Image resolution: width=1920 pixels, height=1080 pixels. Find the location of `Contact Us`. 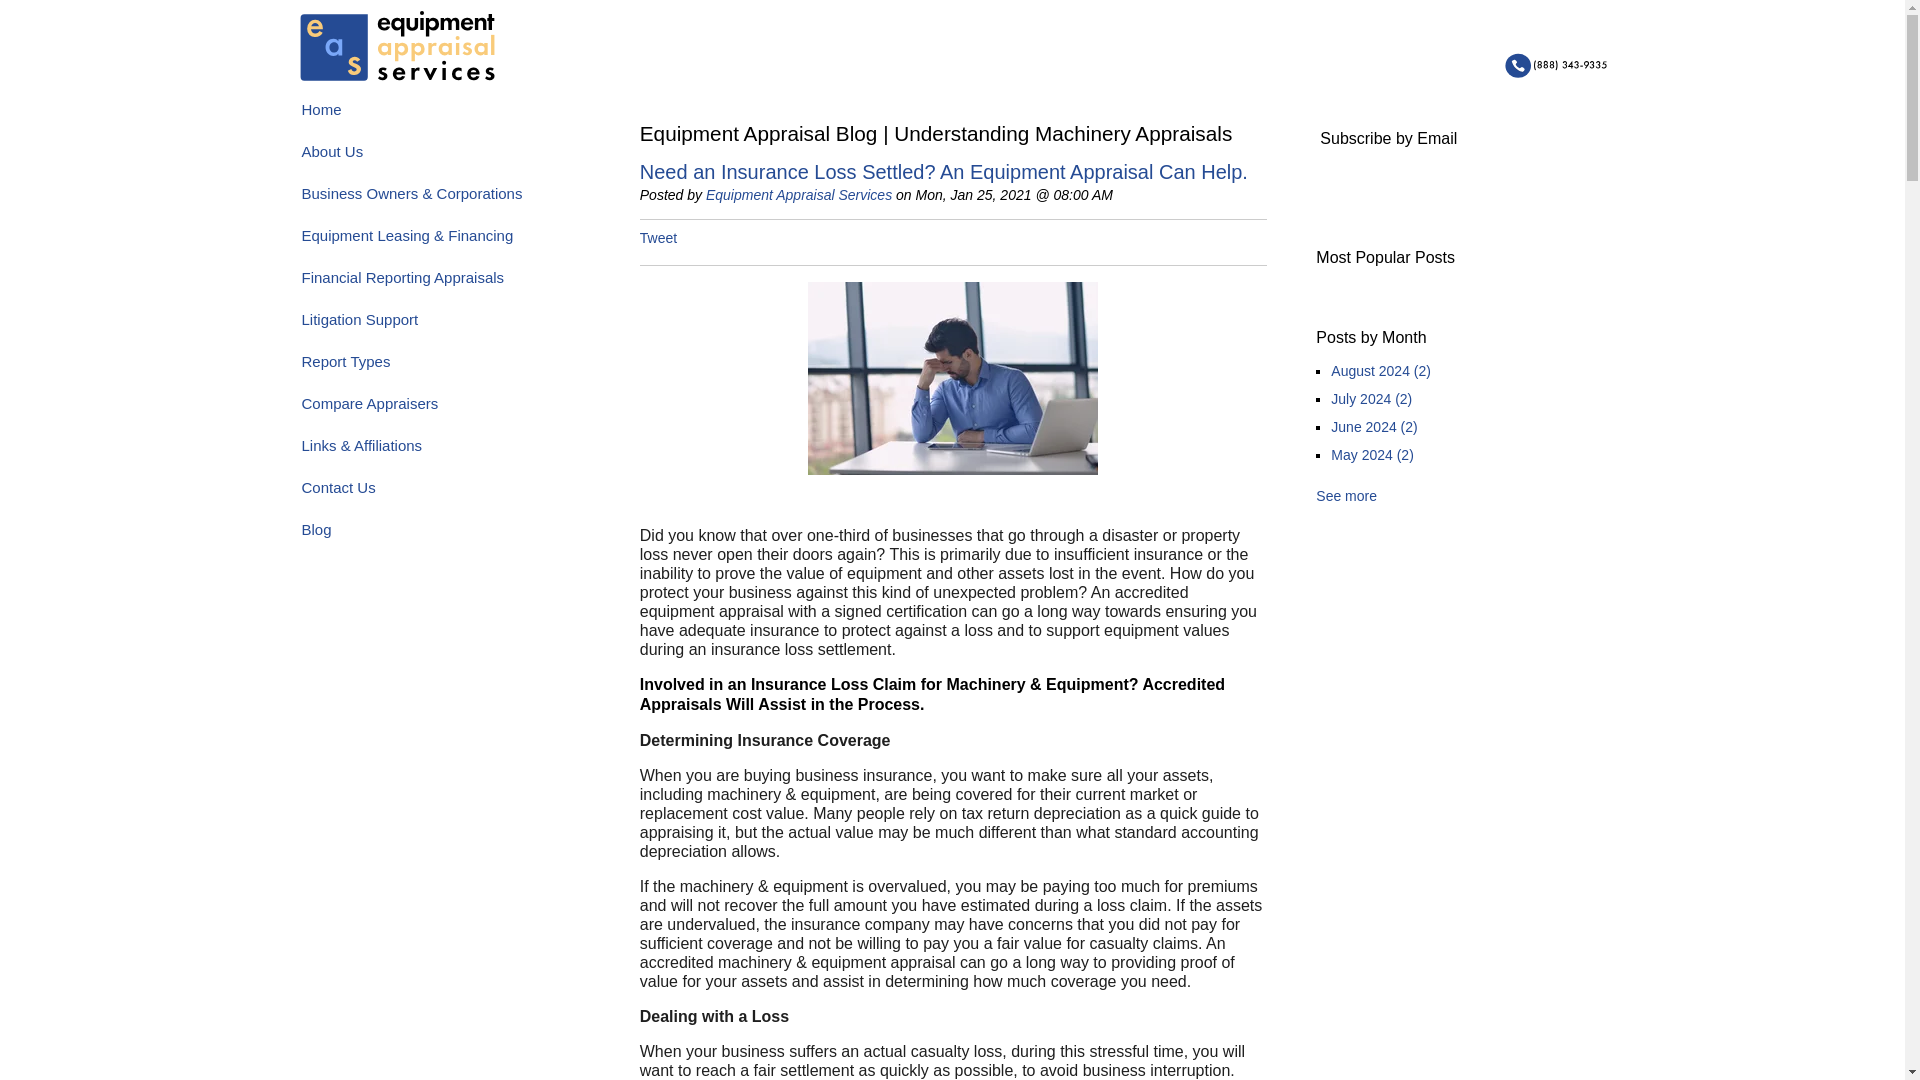

Contact Us is located at coordinates (444, 494).